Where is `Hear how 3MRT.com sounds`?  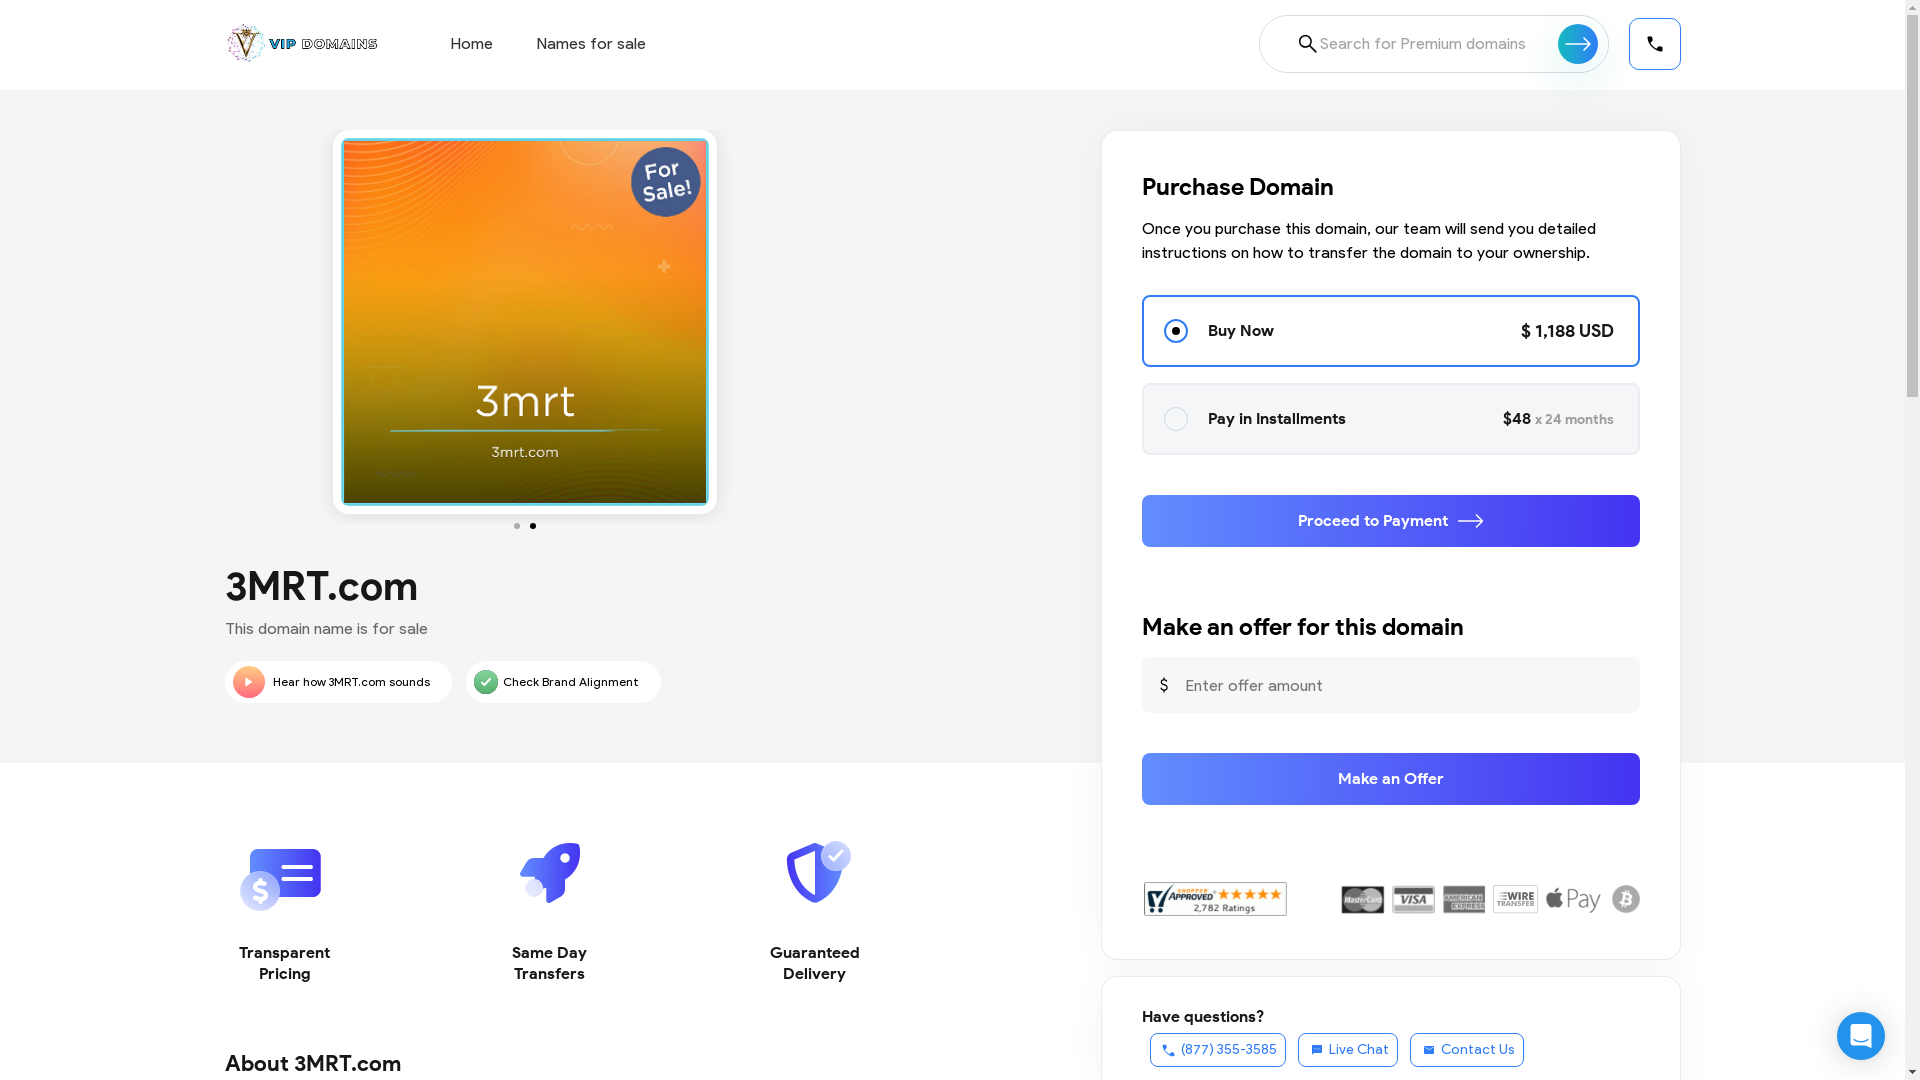 Hear how 3MRT.com sounds is located at coordinates (338, 682).